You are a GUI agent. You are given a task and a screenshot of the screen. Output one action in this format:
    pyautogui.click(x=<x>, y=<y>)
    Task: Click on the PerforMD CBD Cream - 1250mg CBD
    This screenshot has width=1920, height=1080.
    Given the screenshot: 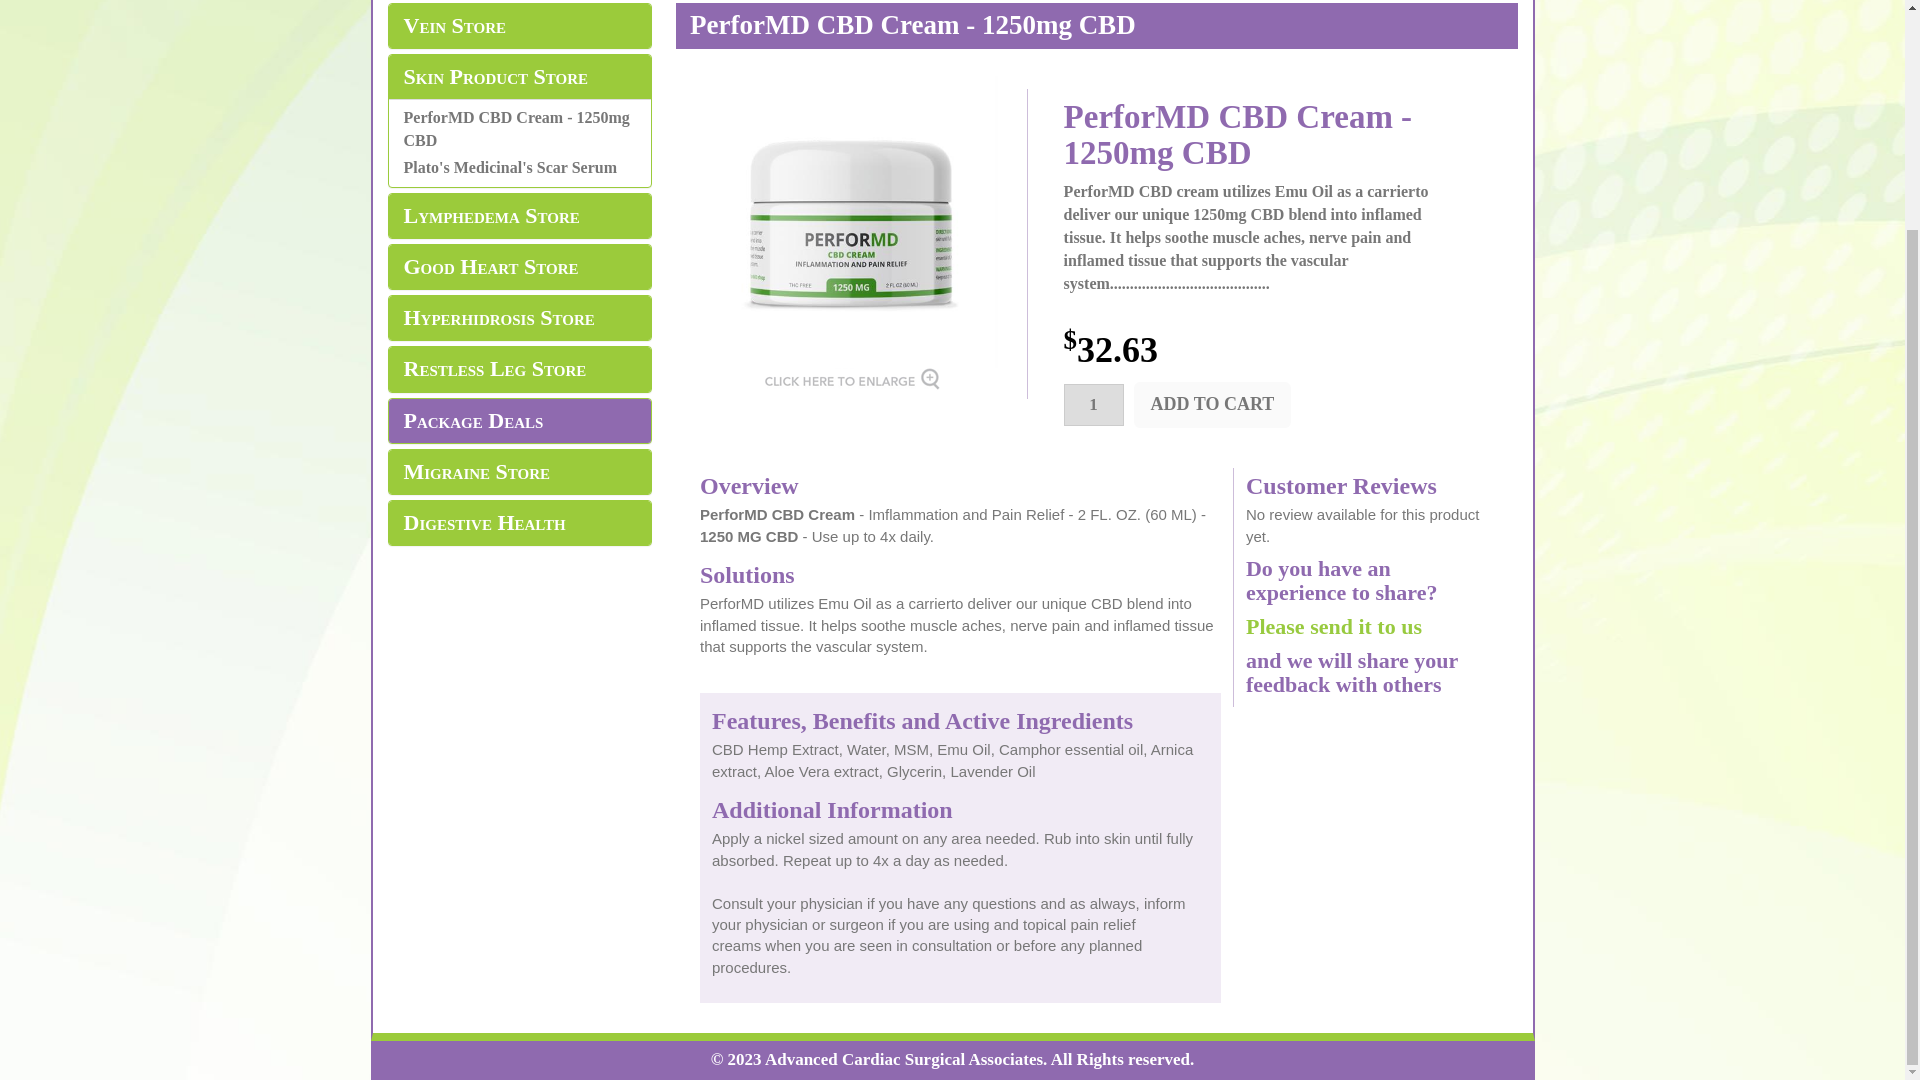 What is the action you would take?
    pyautogui.click(x=516, y=129)
    